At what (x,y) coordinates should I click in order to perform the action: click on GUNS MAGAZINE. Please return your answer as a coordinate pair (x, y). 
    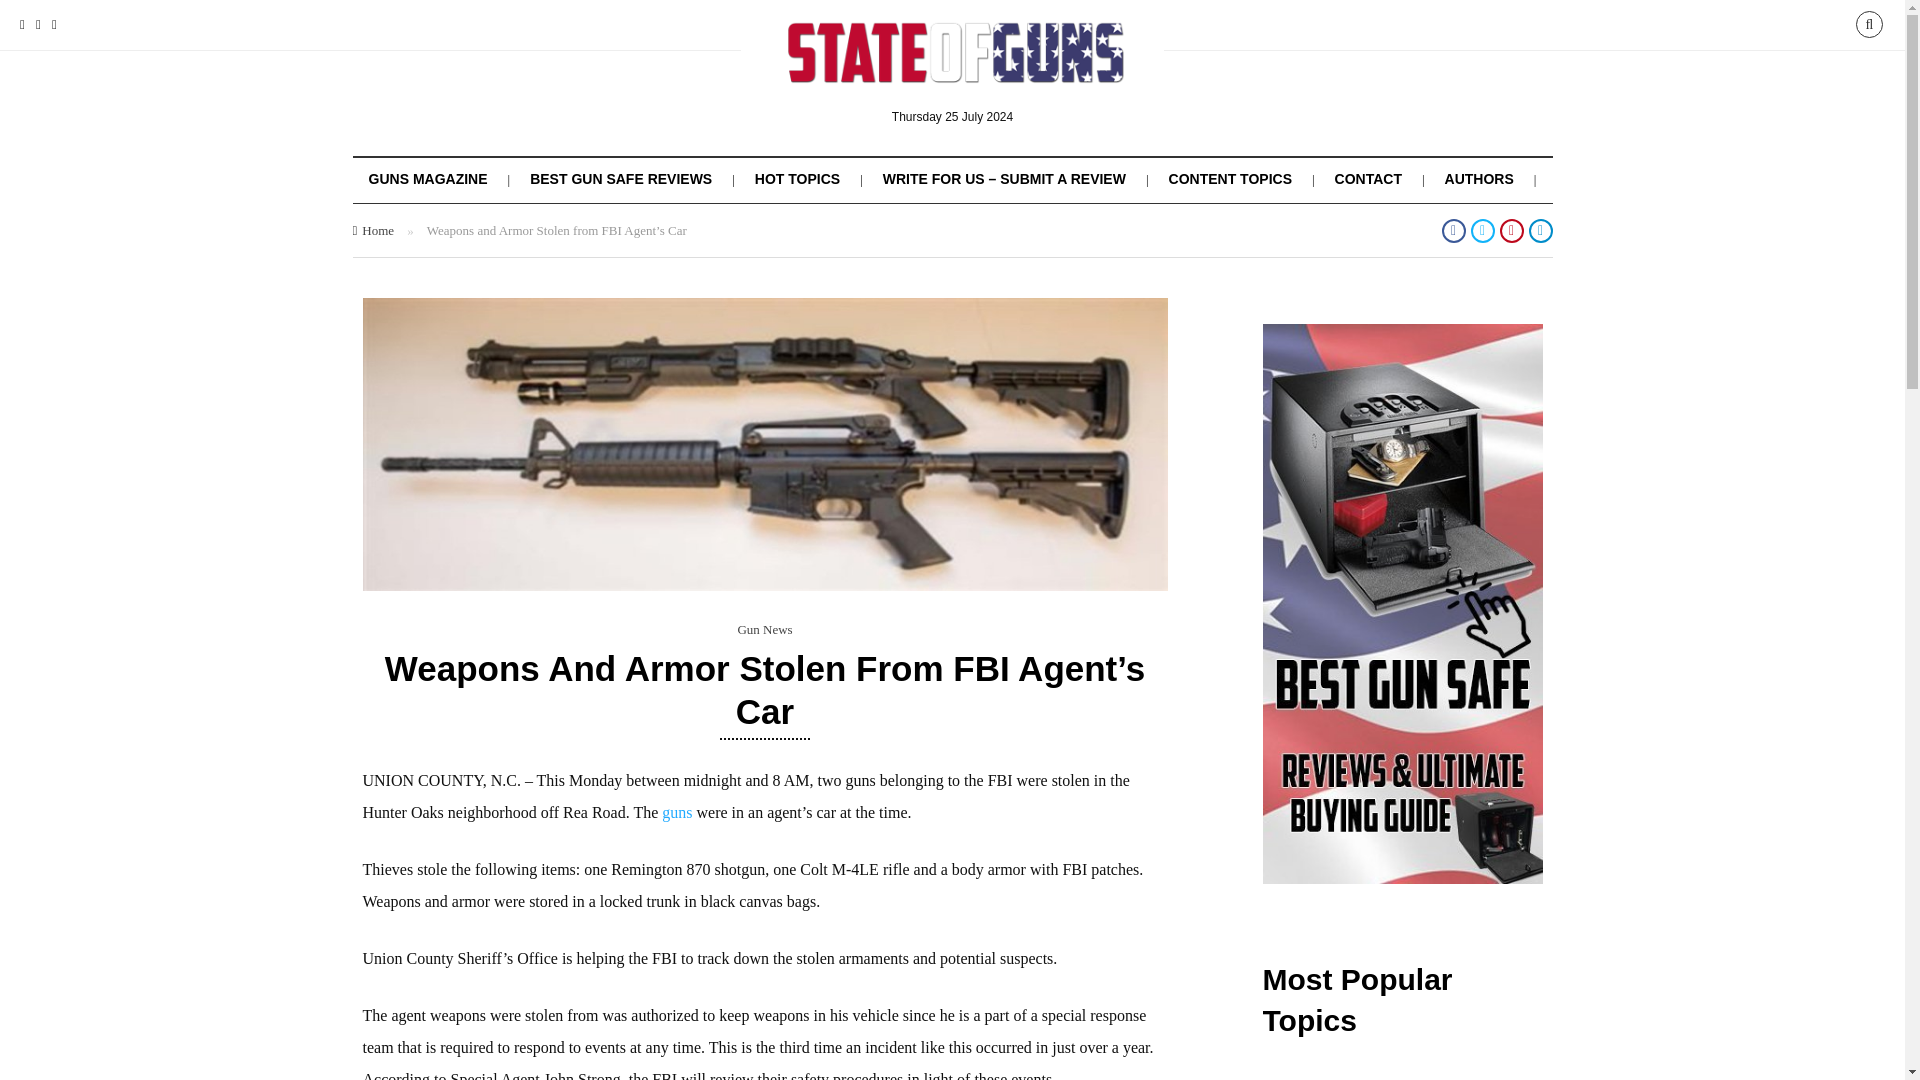
    Looking at the image, I should click on (428, 178).